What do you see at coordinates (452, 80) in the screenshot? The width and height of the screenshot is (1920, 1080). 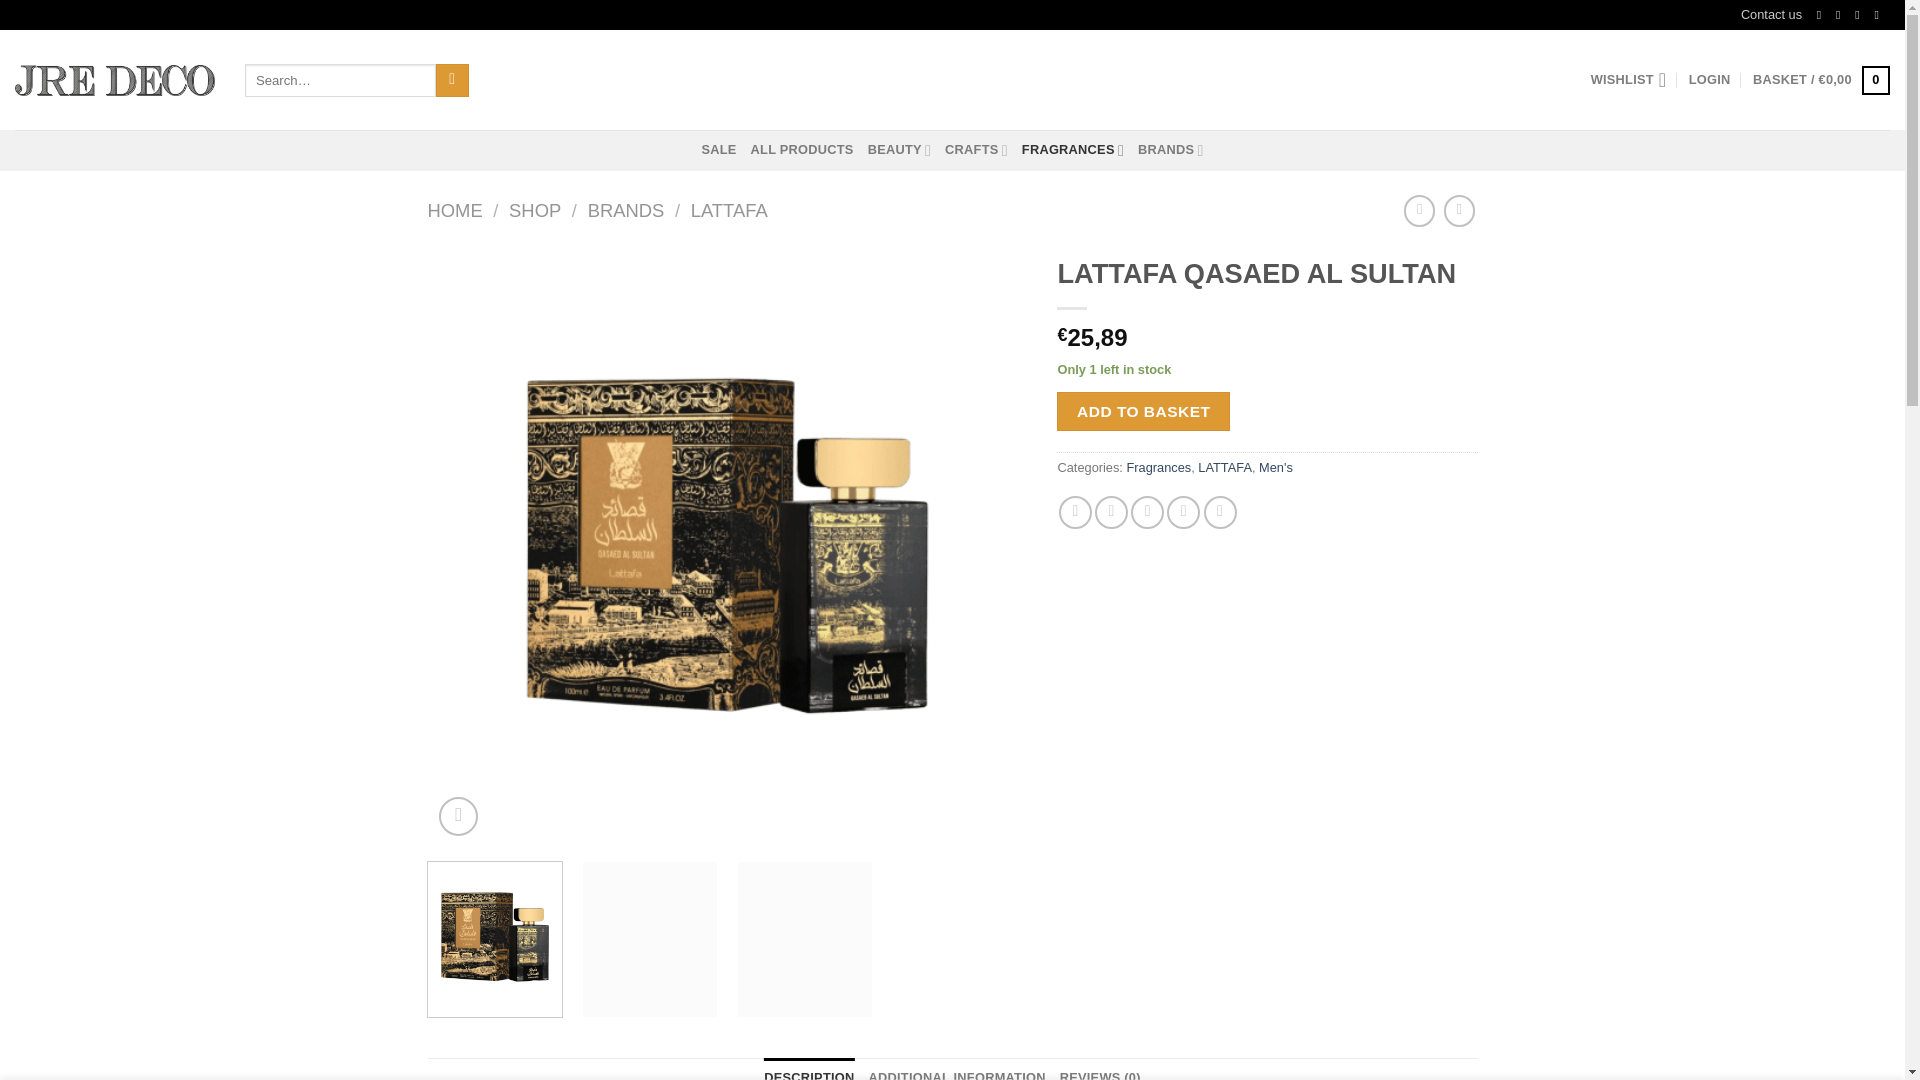 I see `Search` at bounding box center [452, 80].